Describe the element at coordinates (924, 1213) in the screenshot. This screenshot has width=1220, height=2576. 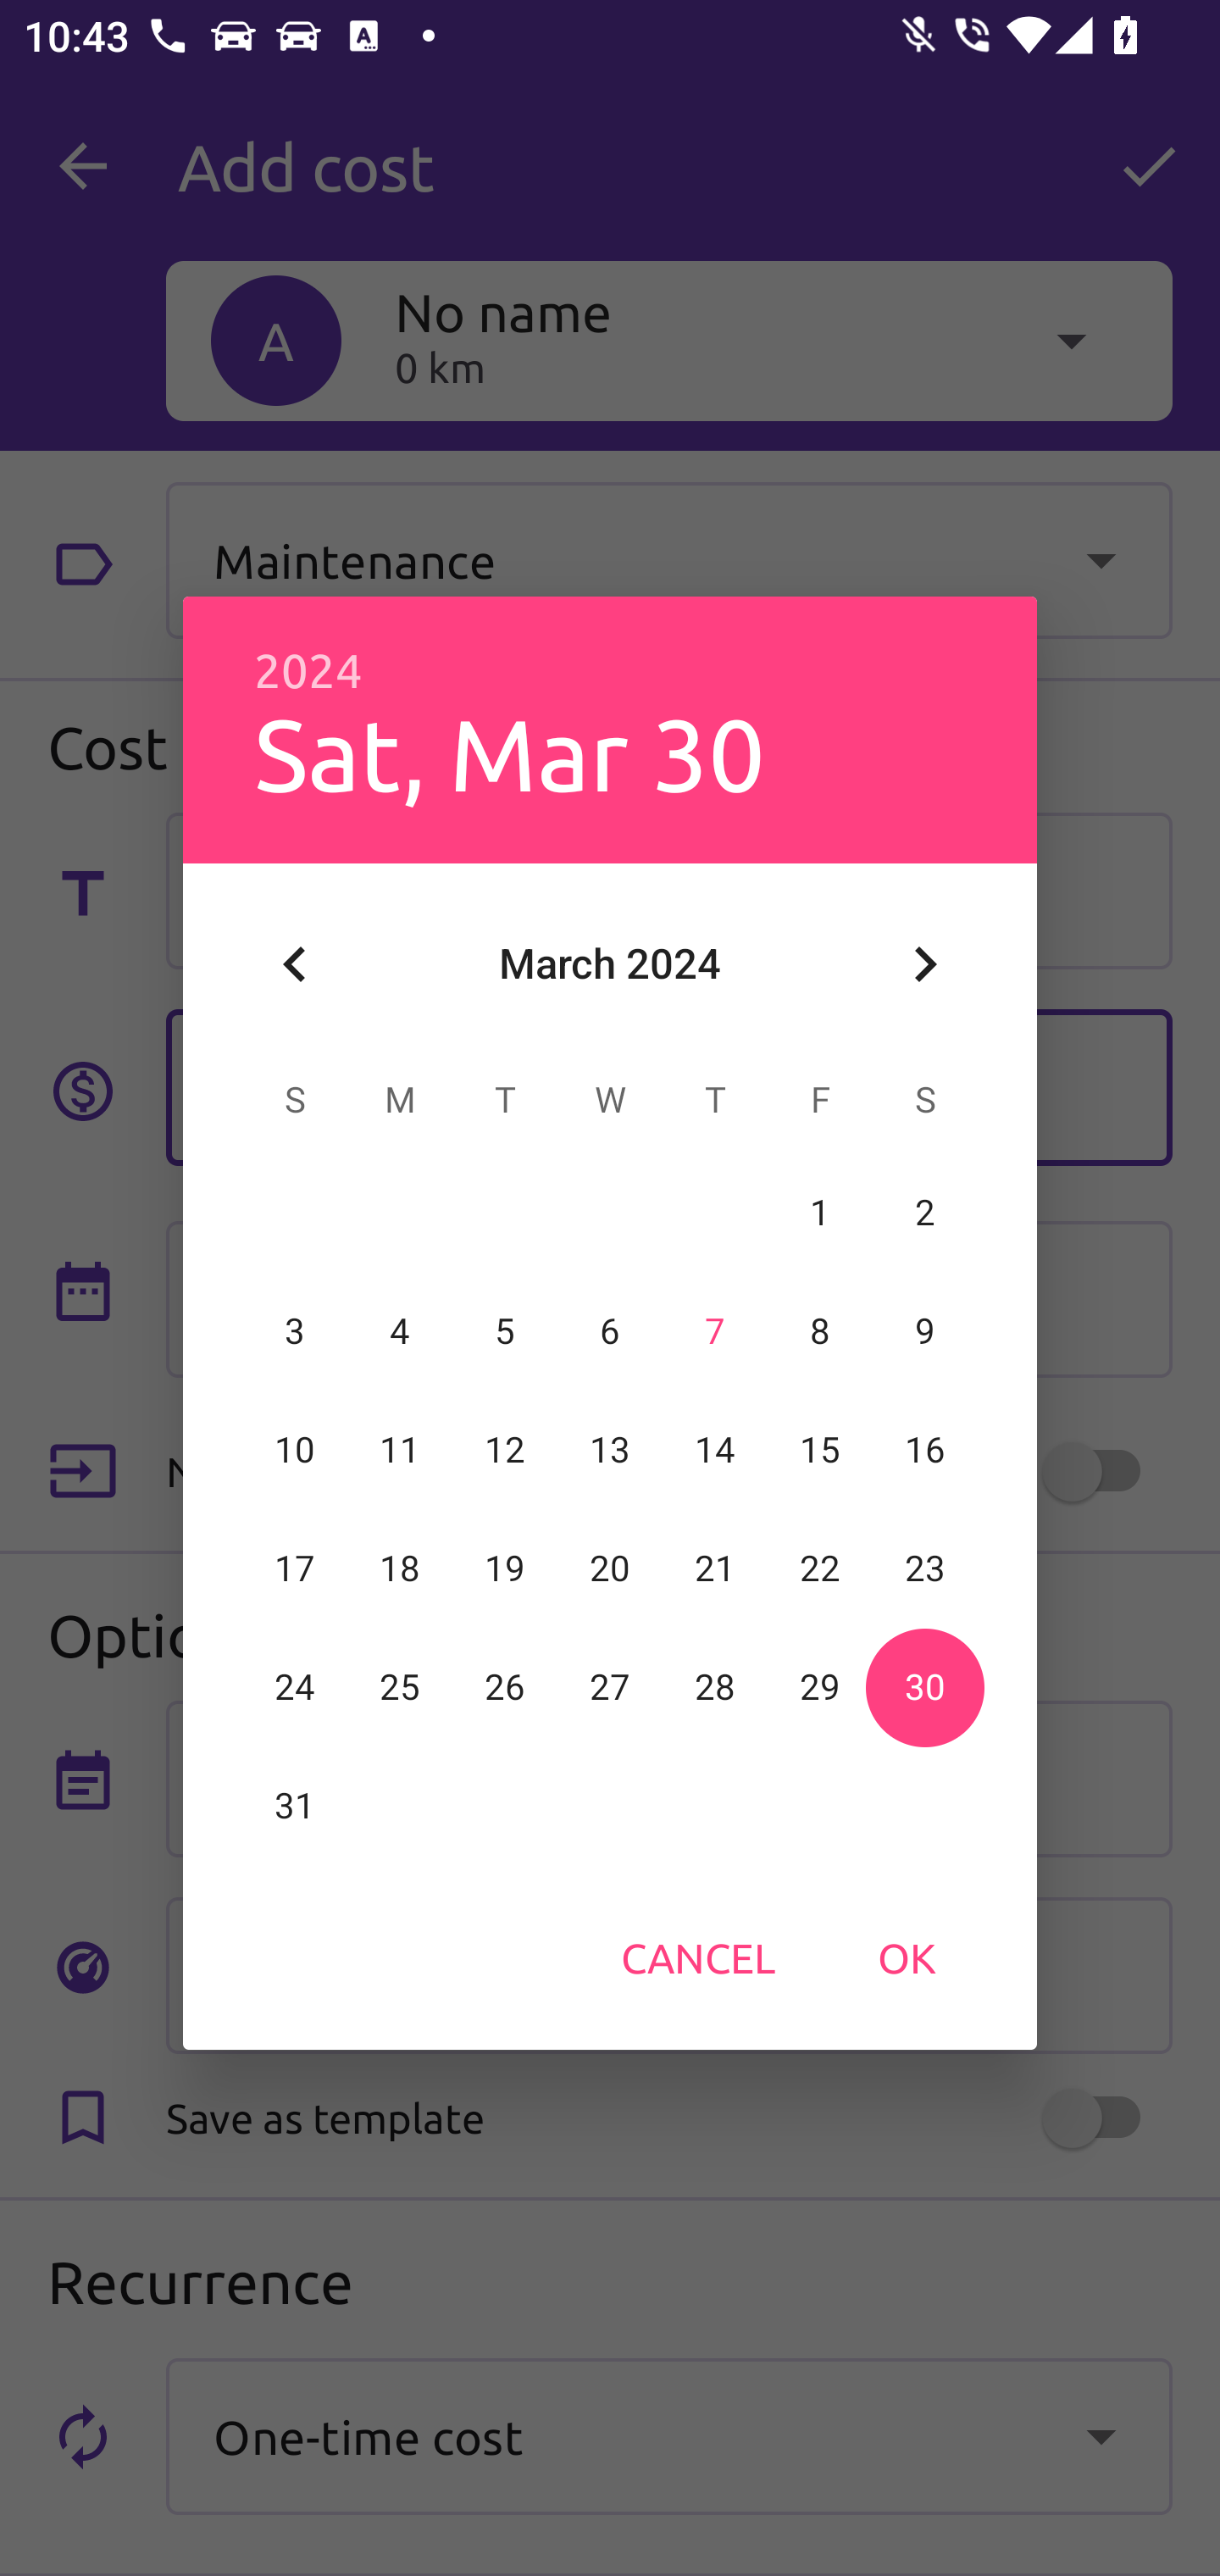
I see `2 02 March 2024` at that location.